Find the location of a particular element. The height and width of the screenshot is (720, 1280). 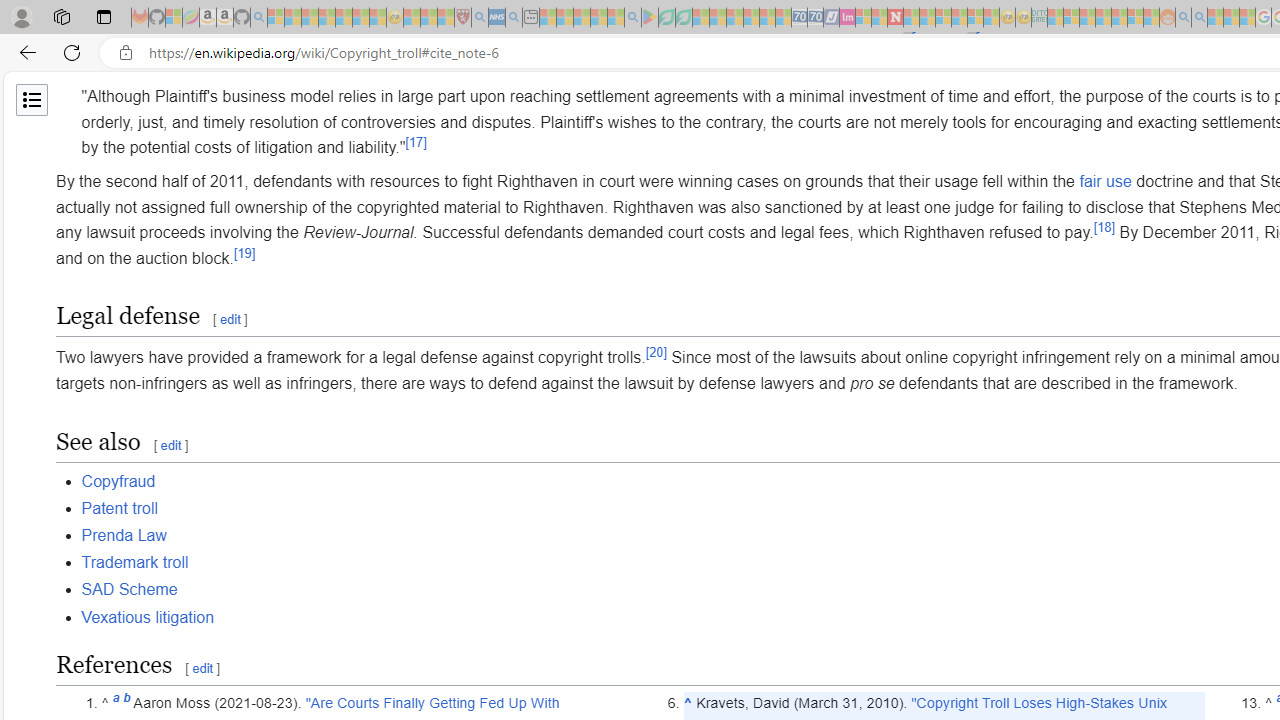

DITOGAMES AG Imprint - Sleeping is located at coordinates (1039, 18).